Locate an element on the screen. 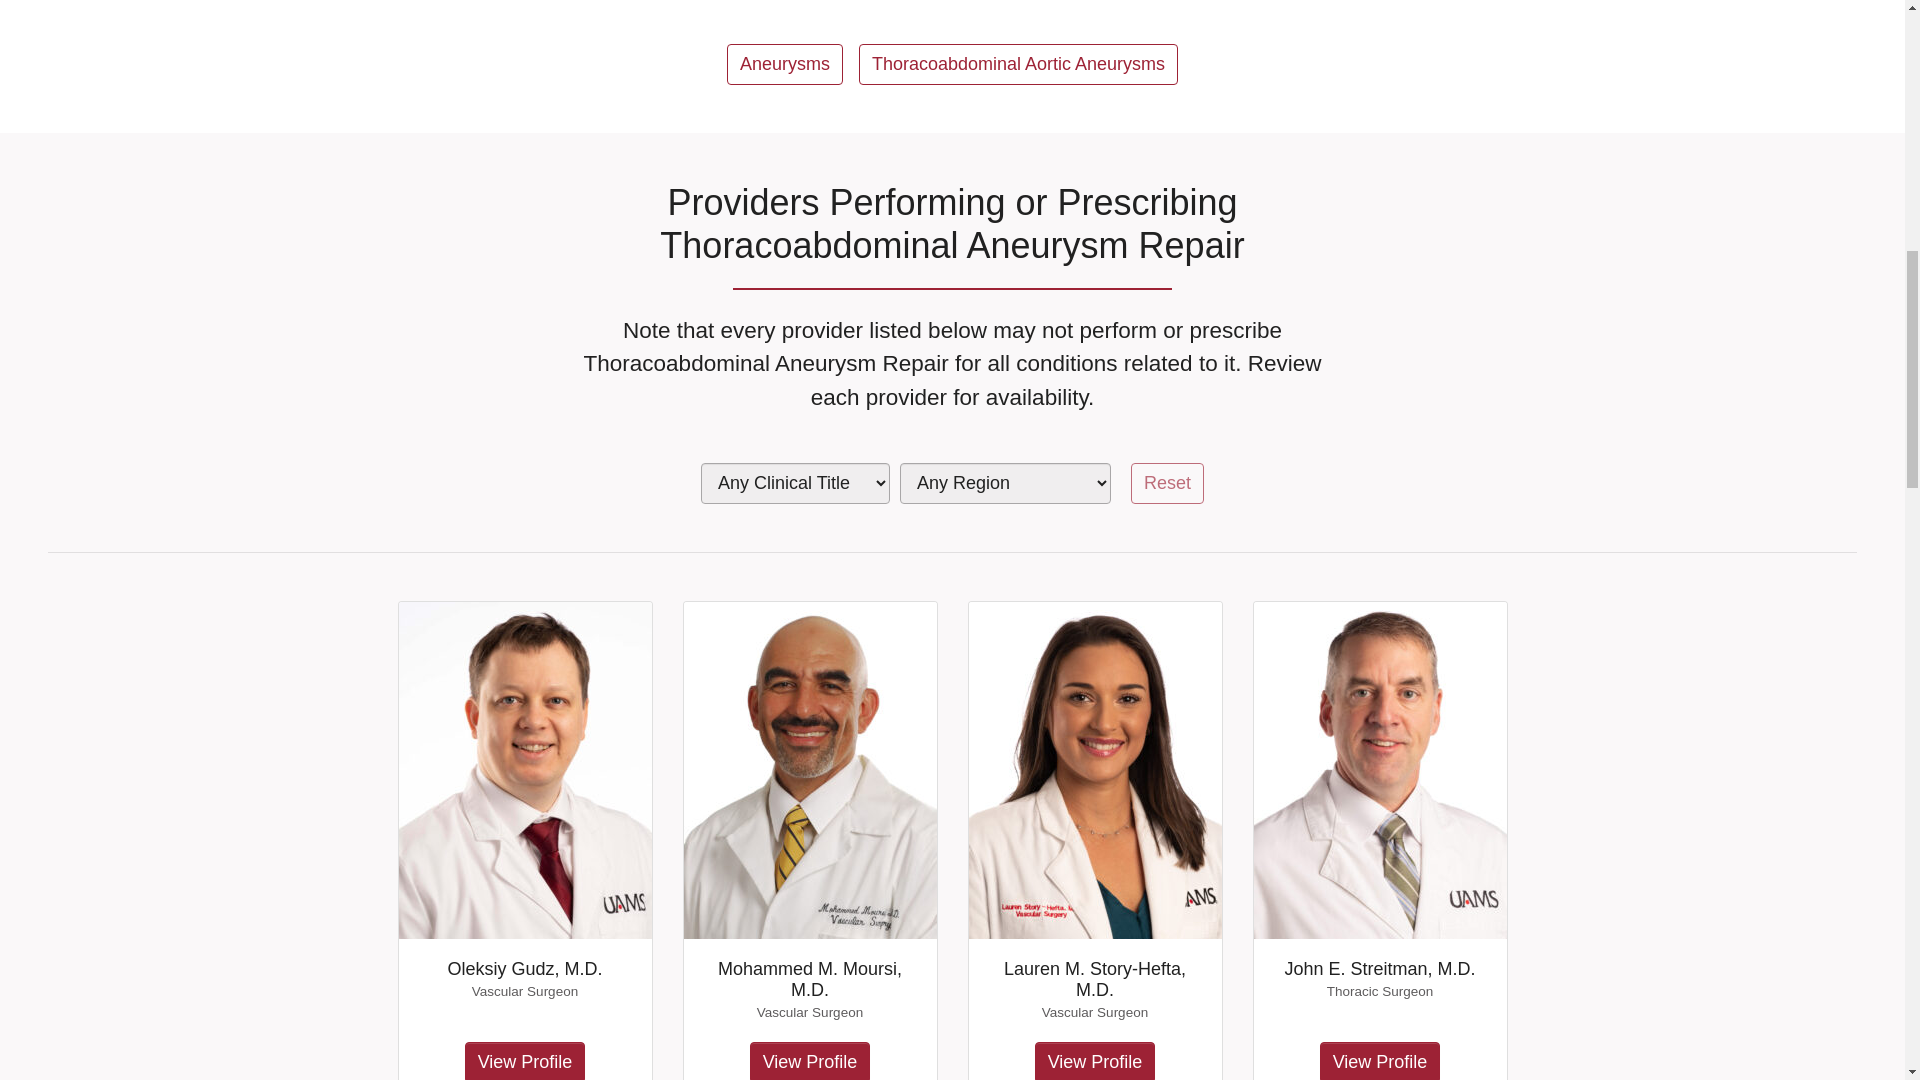 The height and width of the screenshot is (1080, 1920). Aneurysms is located at coordinates (784, 64).